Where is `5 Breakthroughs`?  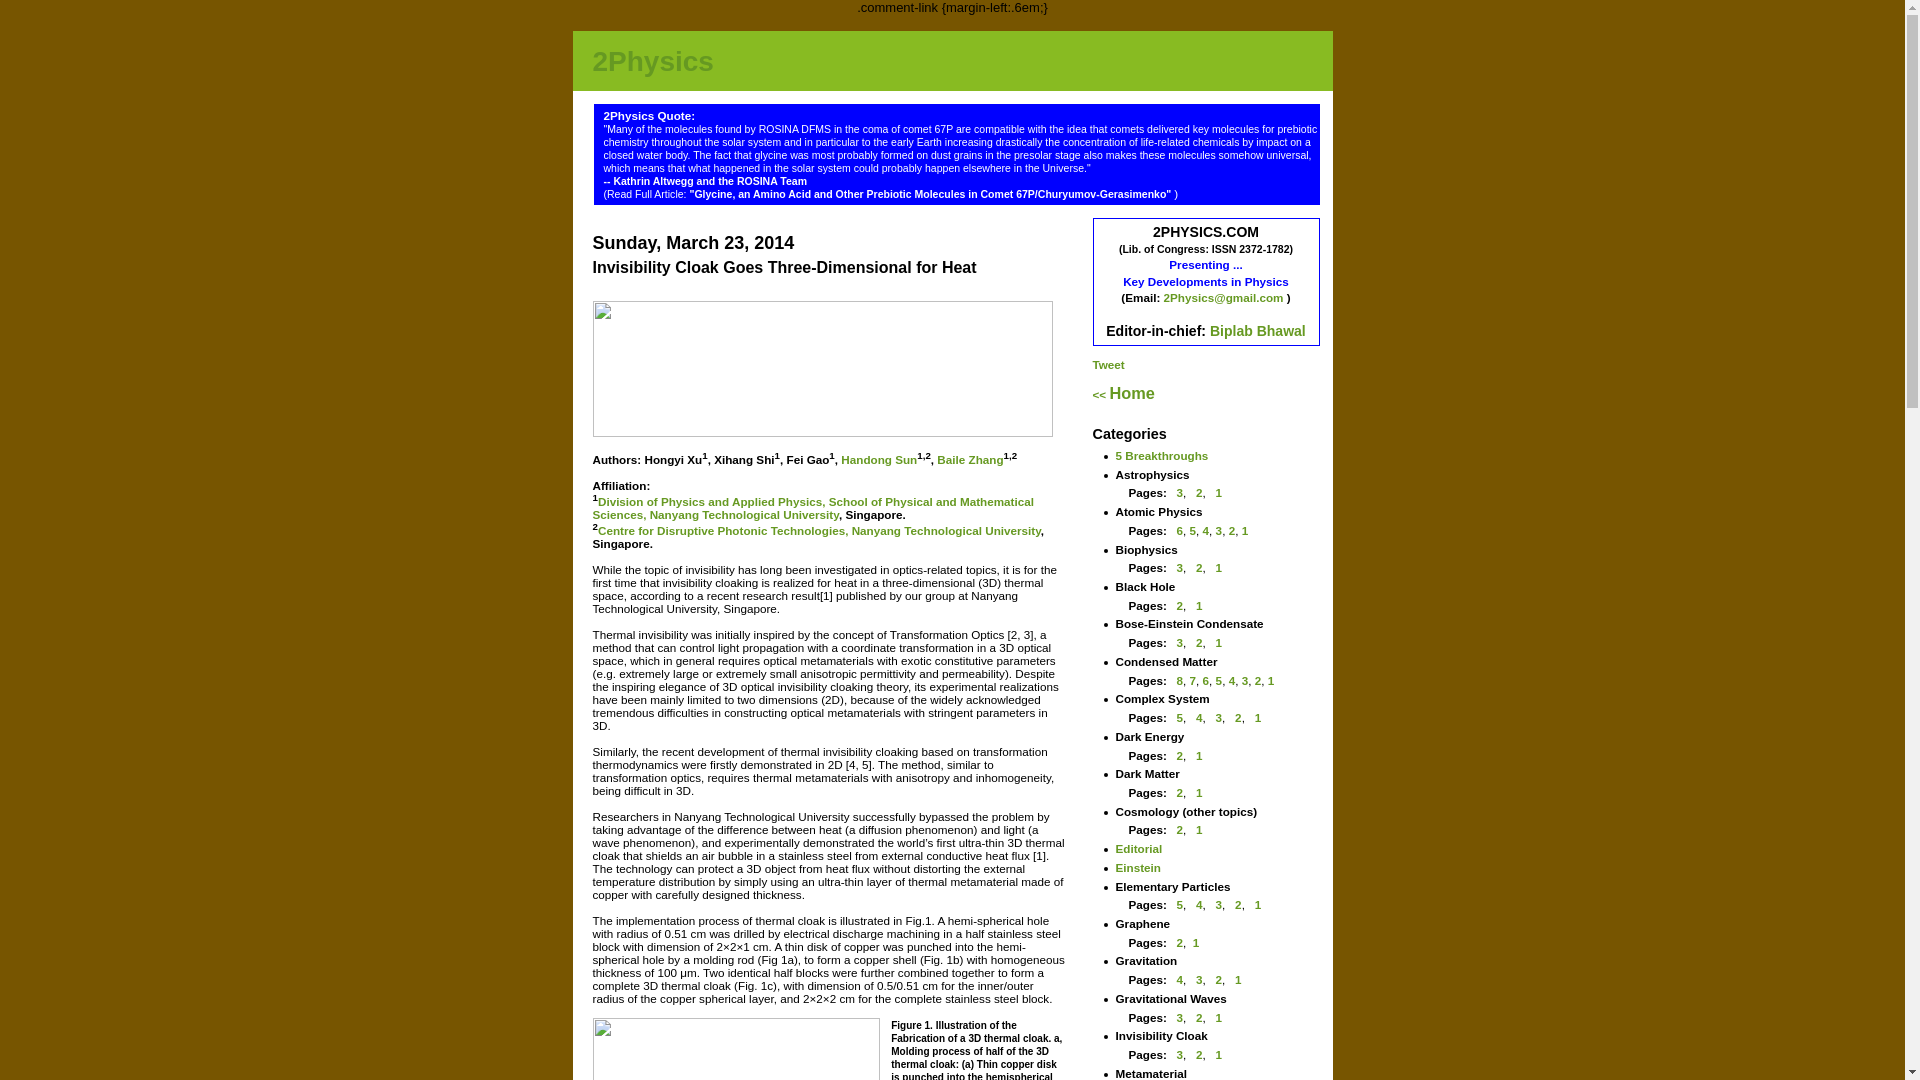
5 Breakthroughs is located at coordinates (1162, 456).